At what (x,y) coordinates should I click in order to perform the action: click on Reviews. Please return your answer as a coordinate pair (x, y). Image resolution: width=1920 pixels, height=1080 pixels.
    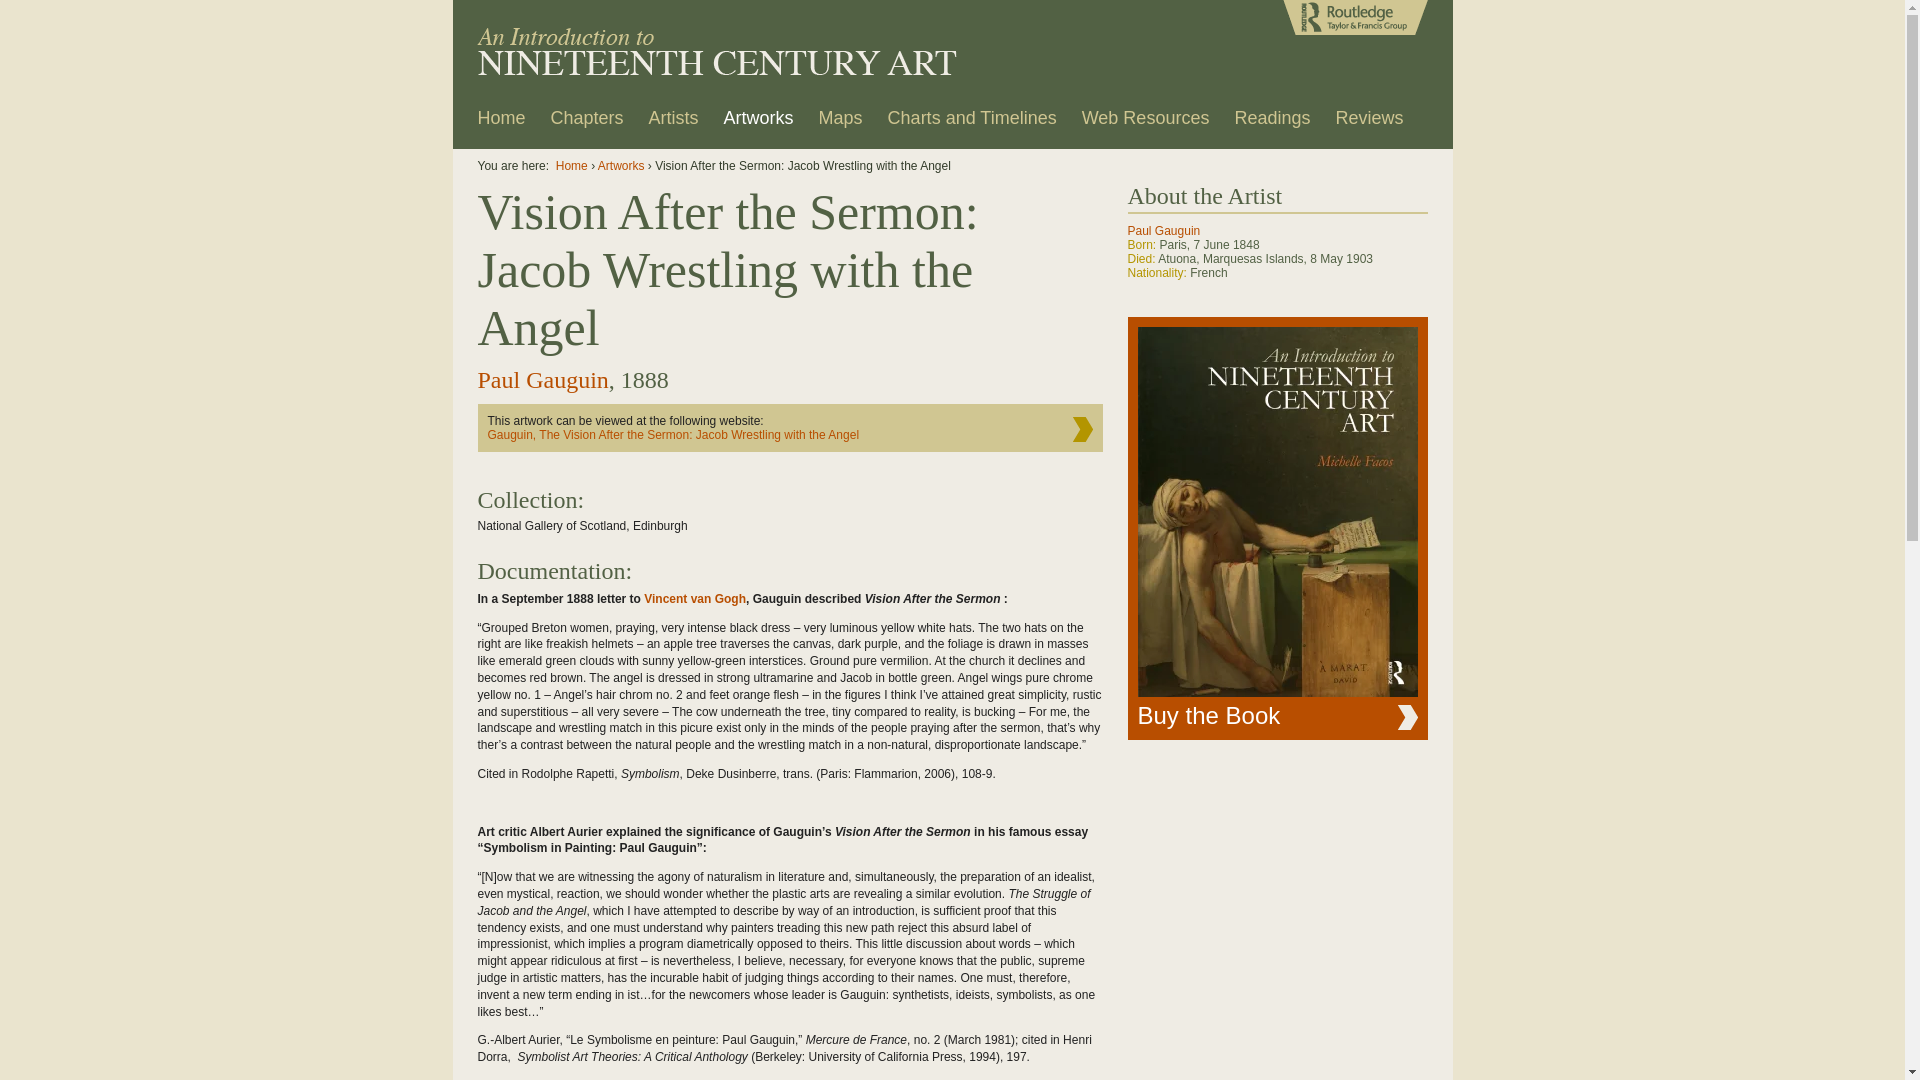
    Looking at the image, I should click on (1369, 124).